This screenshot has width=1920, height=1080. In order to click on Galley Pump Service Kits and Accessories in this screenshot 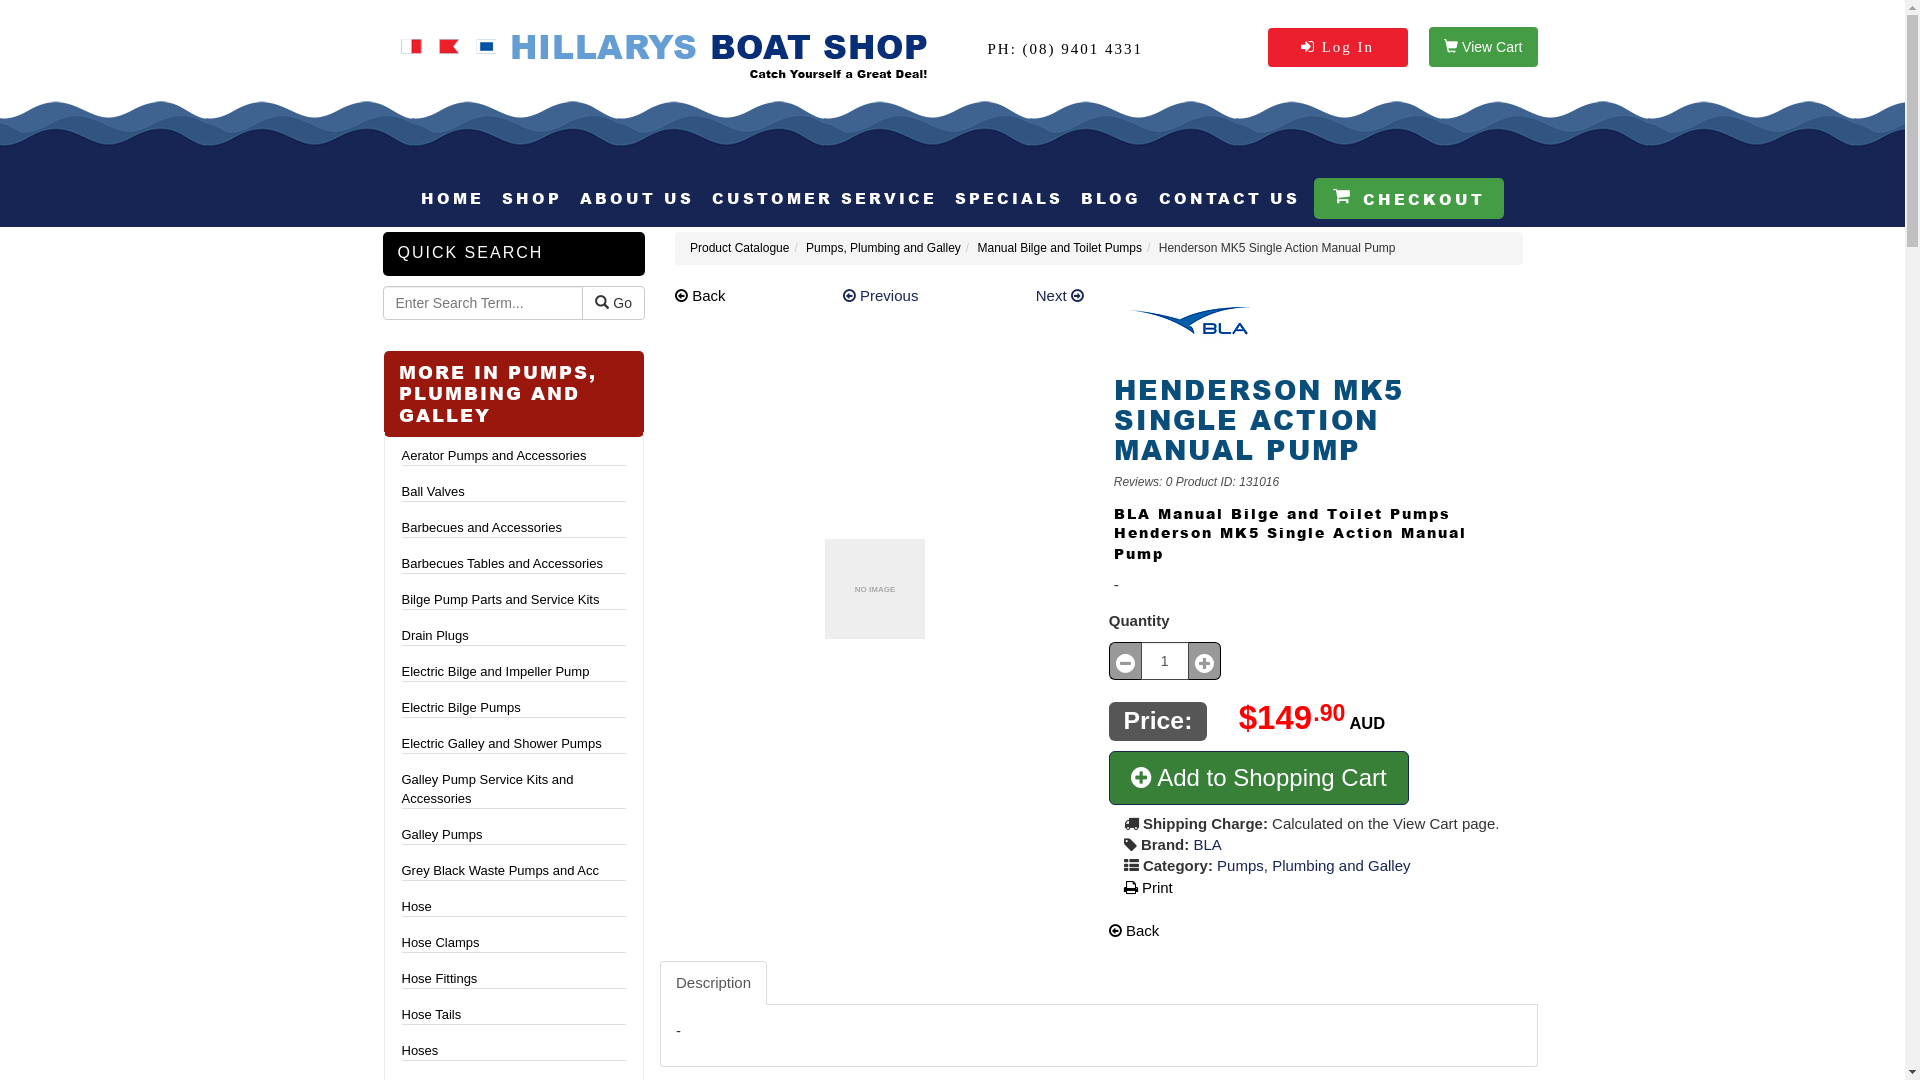, I will do `click(514, 789)`.